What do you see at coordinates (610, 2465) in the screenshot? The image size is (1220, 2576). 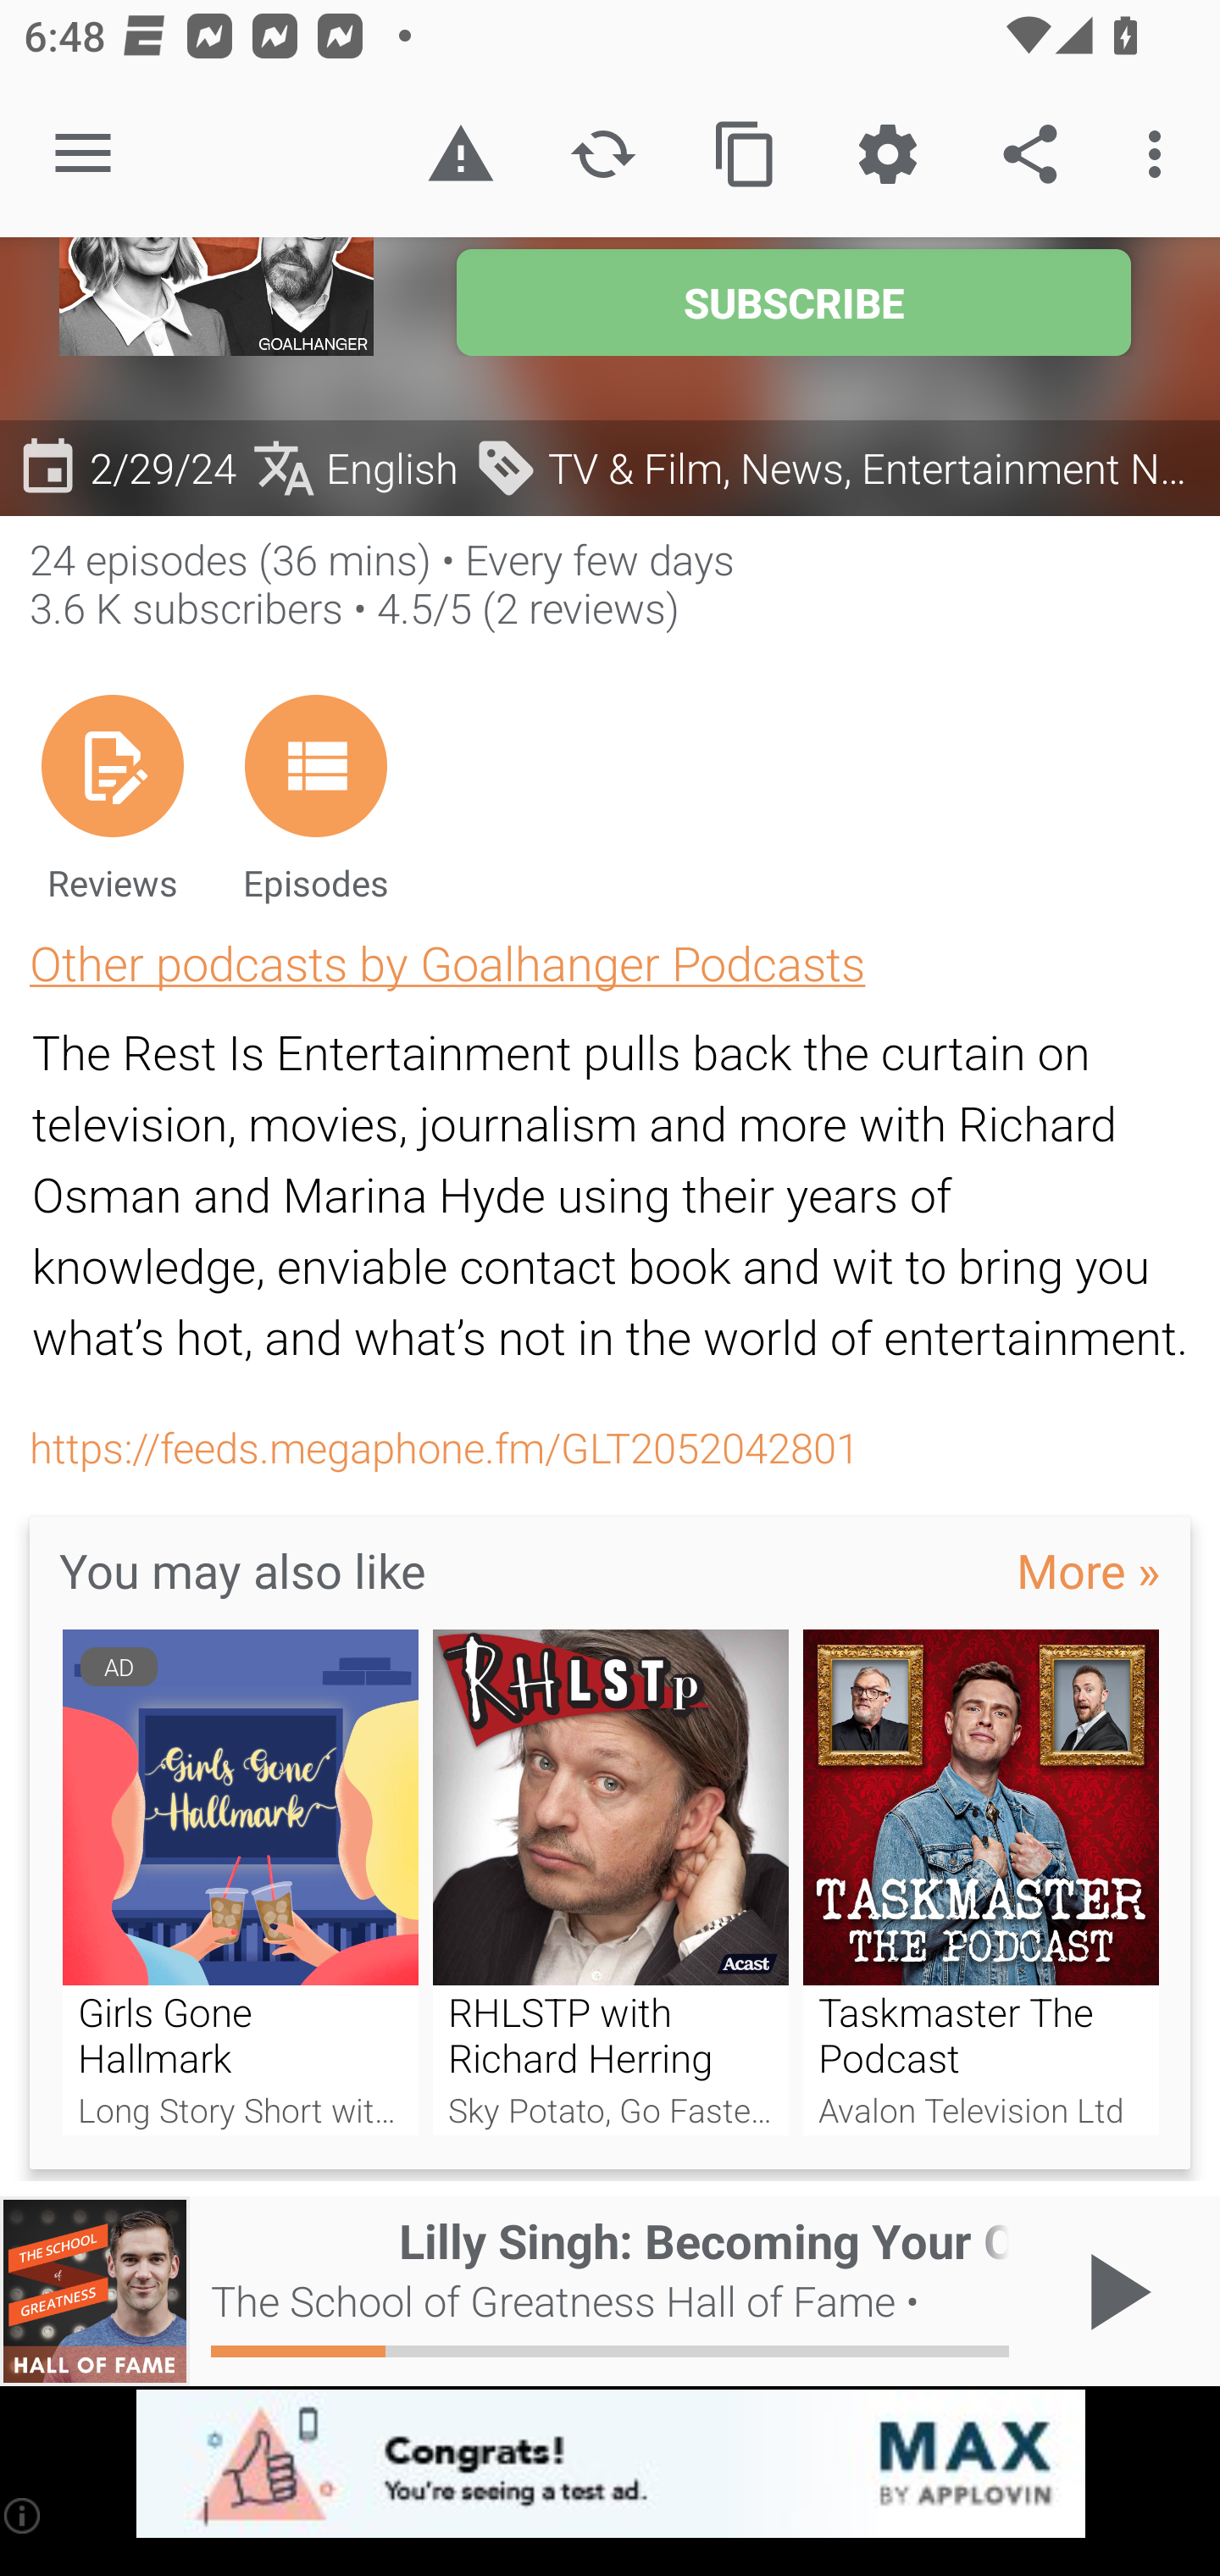 I see `app-monetization` at bounding box center [610, 2465].